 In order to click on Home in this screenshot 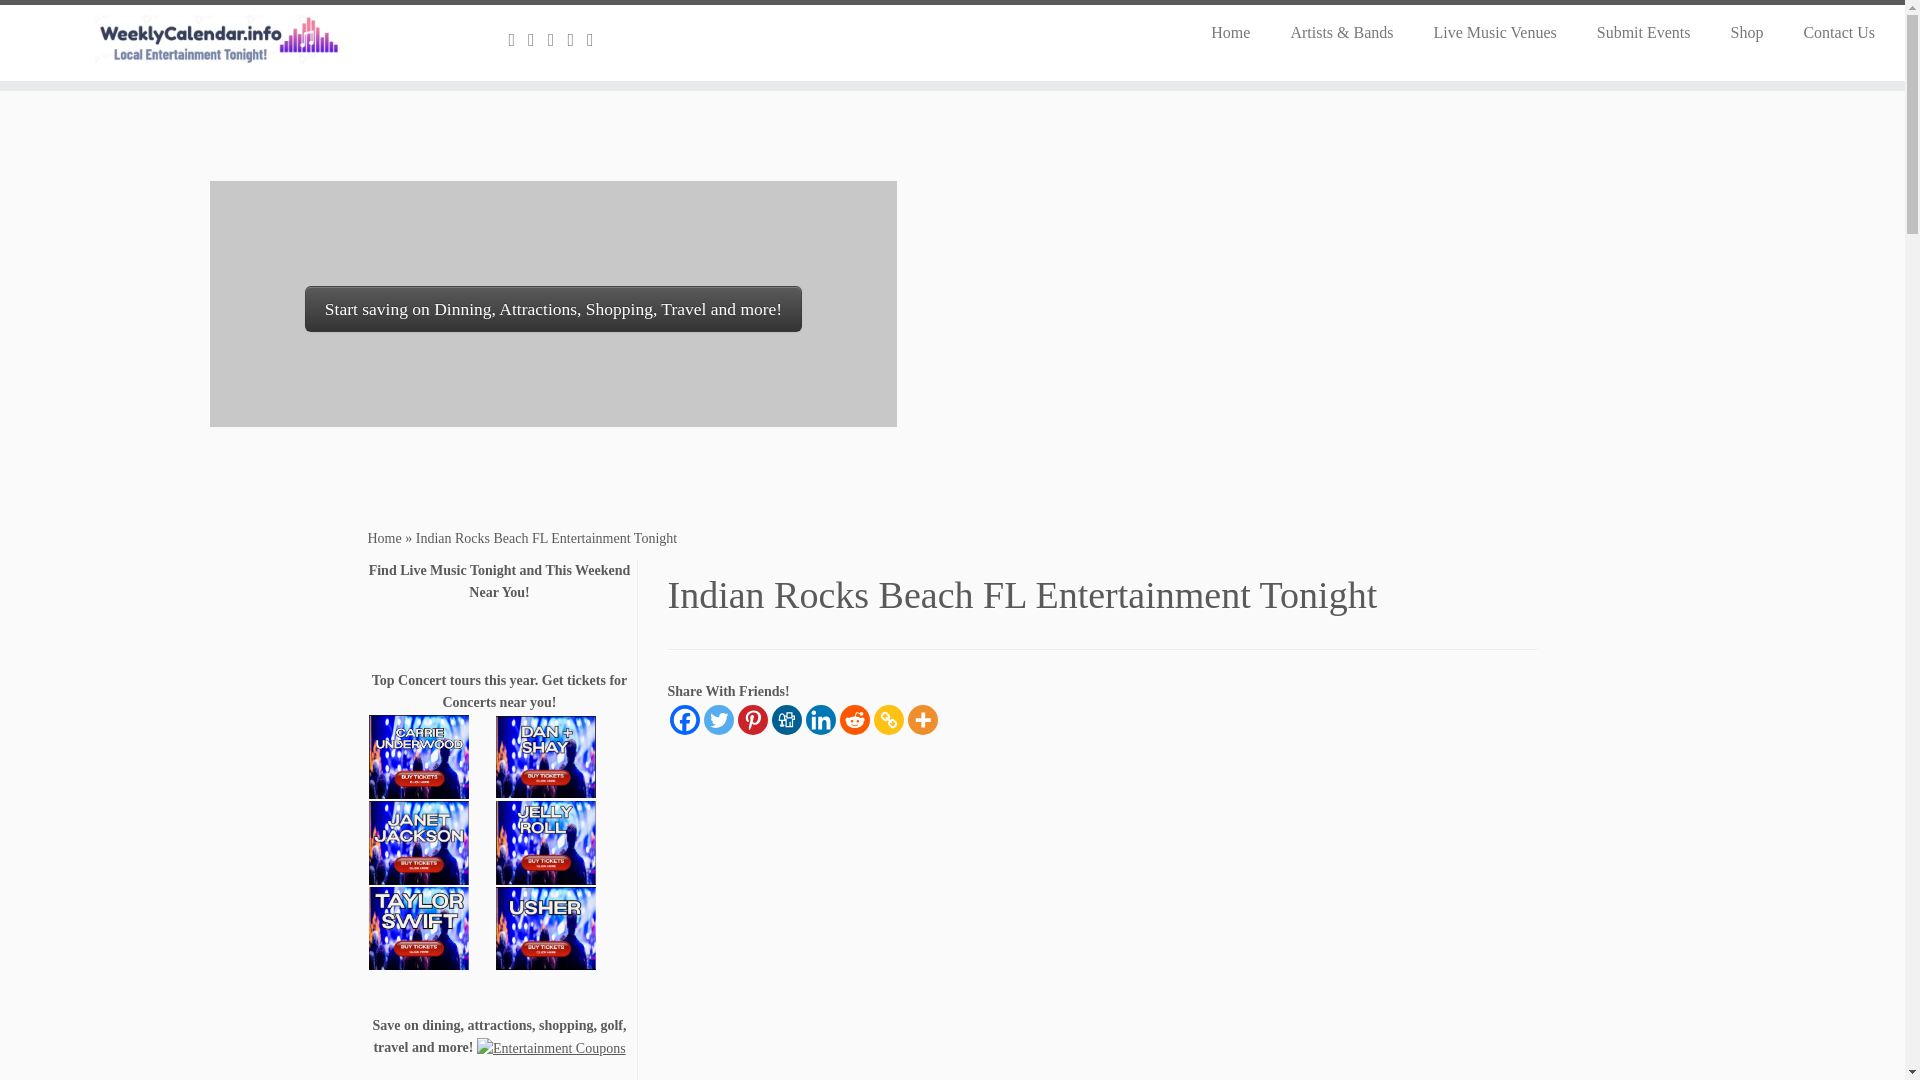, I will do `click(1230, 32)`.